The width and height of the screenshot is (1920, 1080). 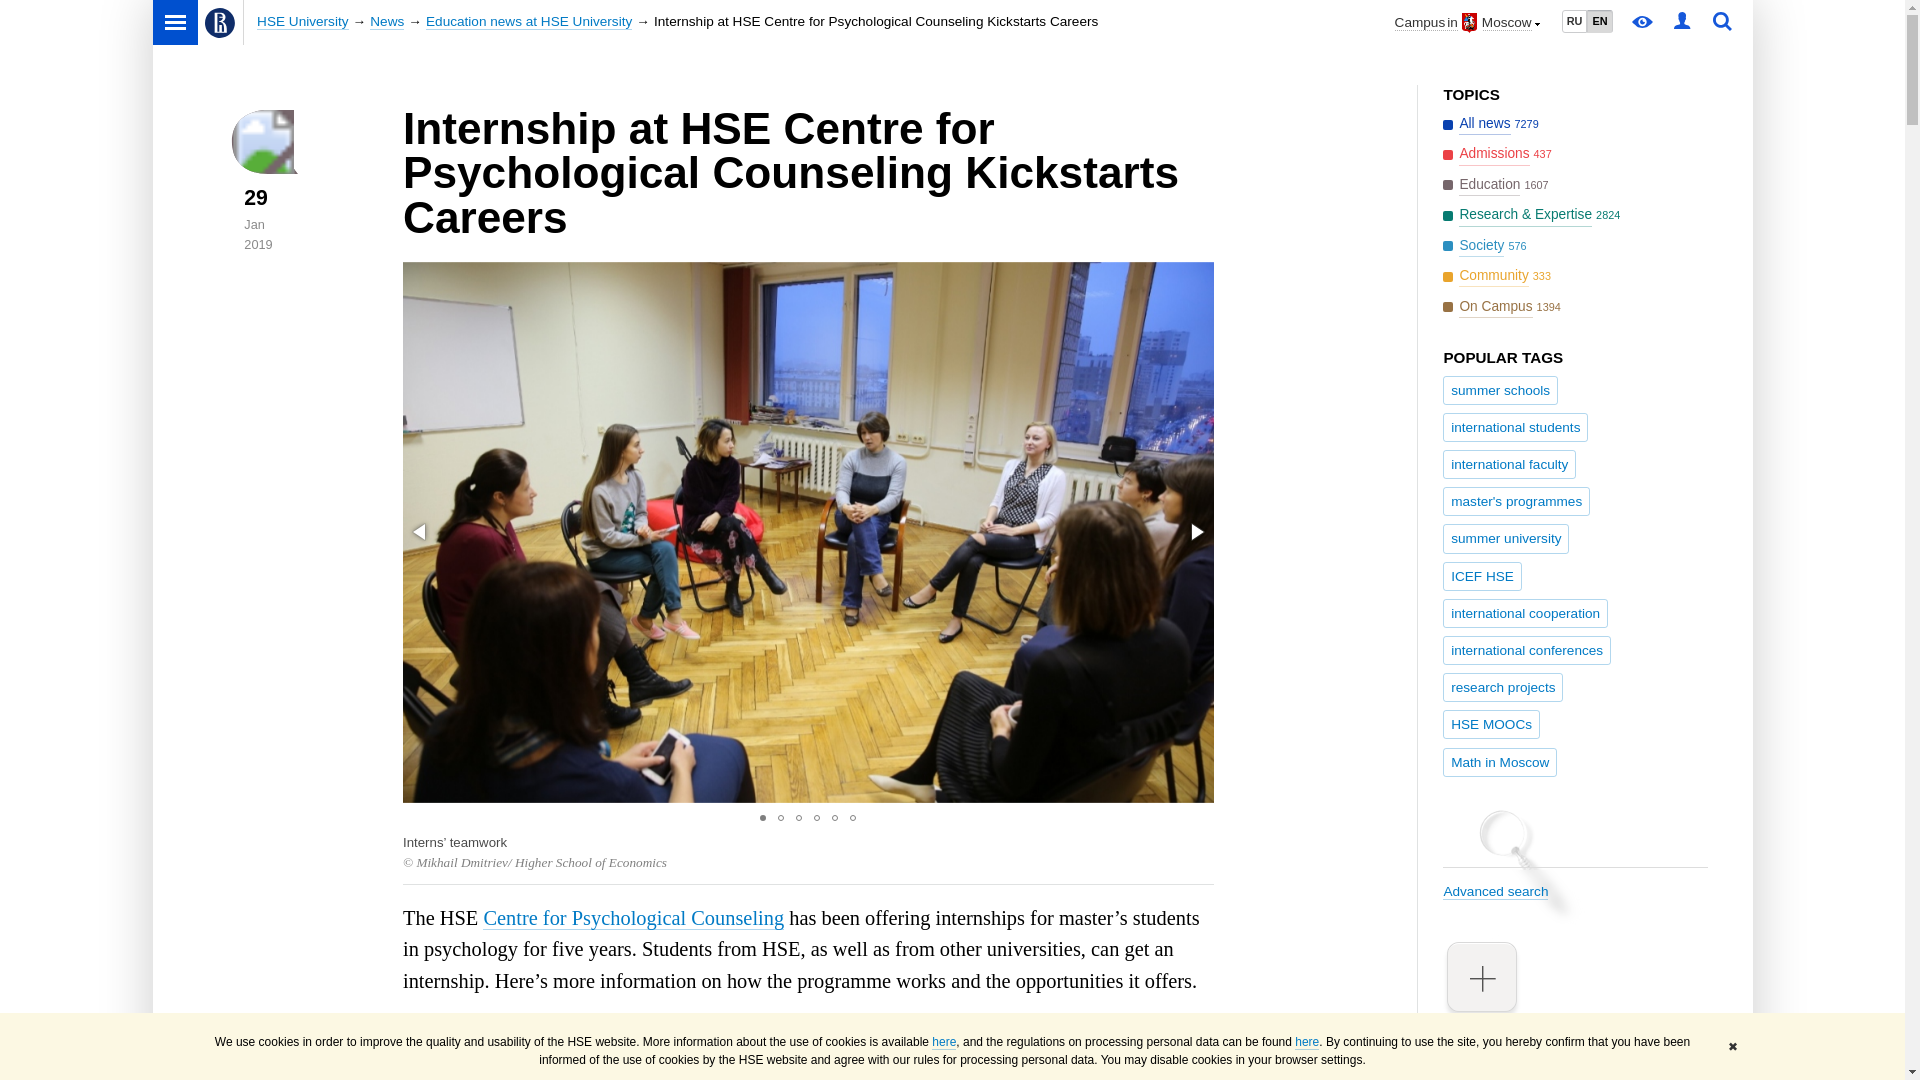 What do you see at coordinates (1500, 390) in the screenshot?
I see `summer schools` at bounding box center [1500, 390].